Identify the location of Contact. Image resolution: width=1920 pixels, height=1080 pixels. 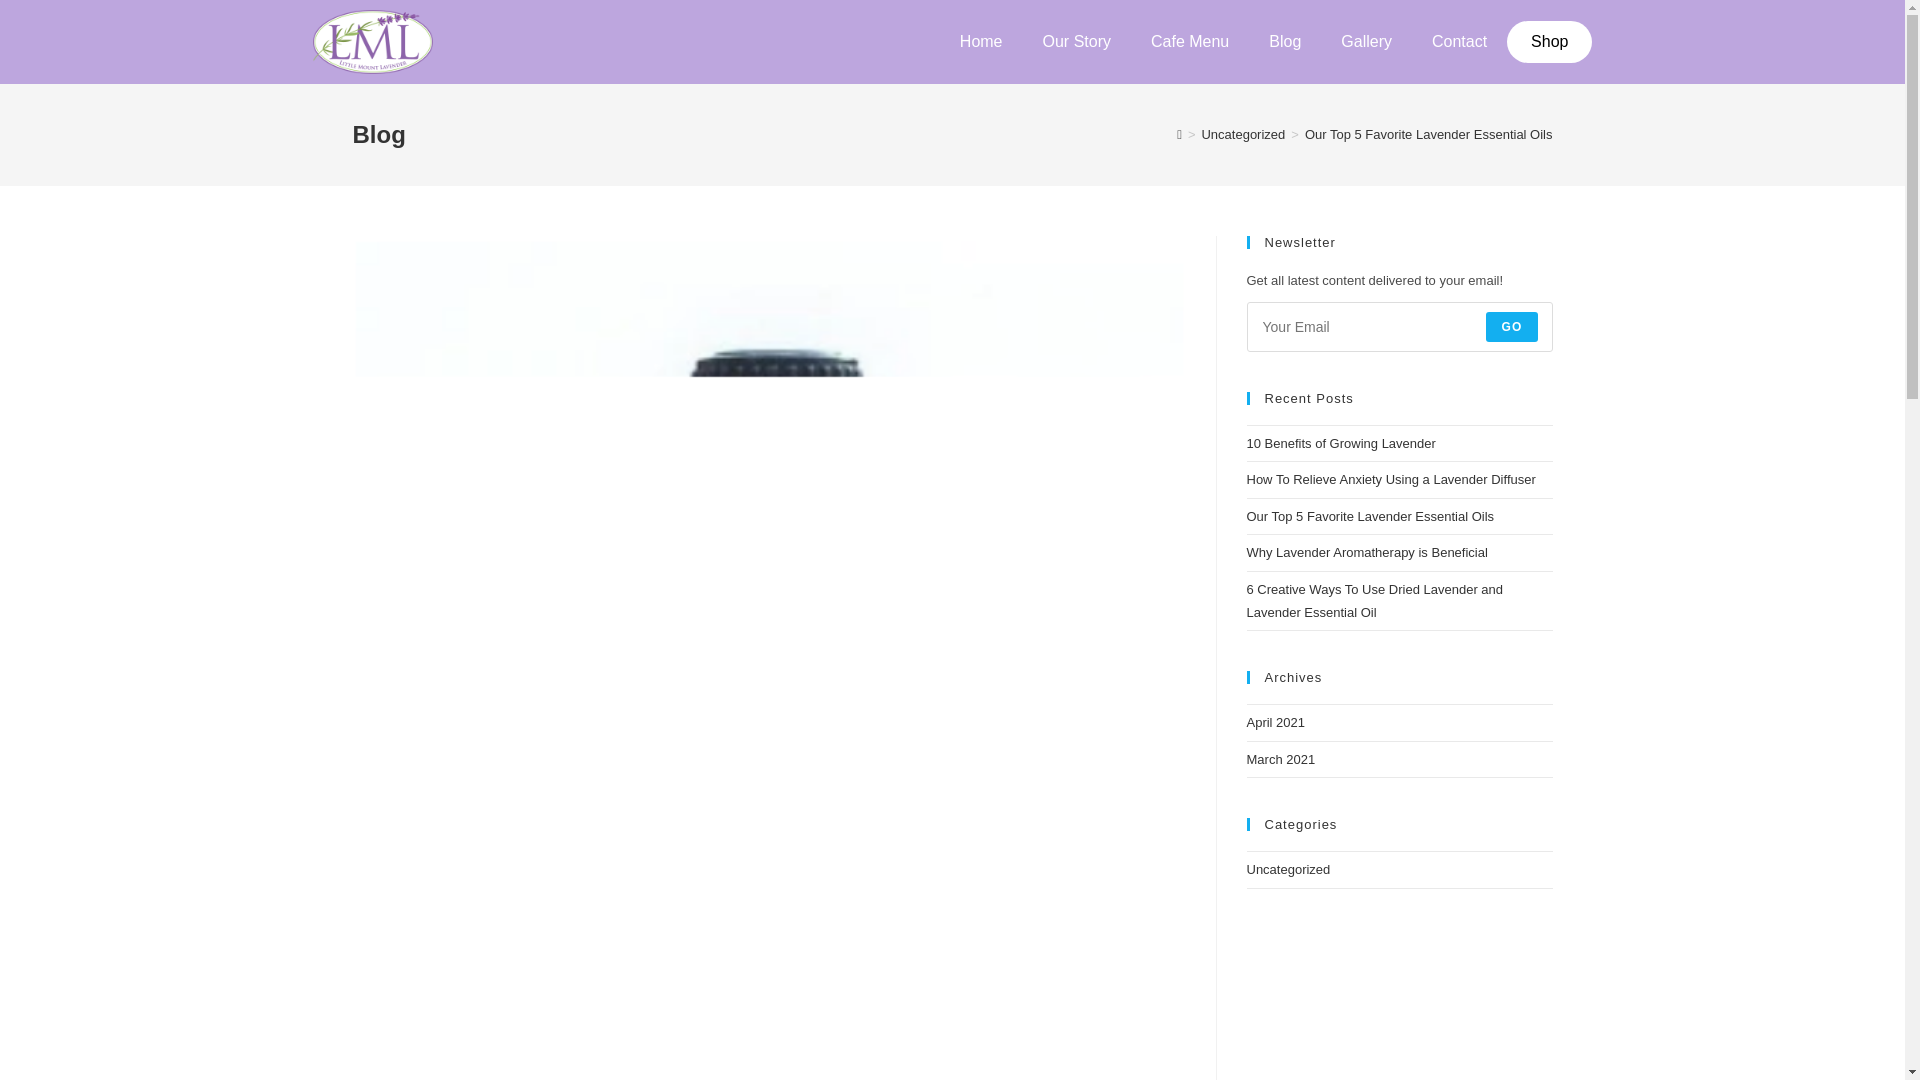
(1459, 42).